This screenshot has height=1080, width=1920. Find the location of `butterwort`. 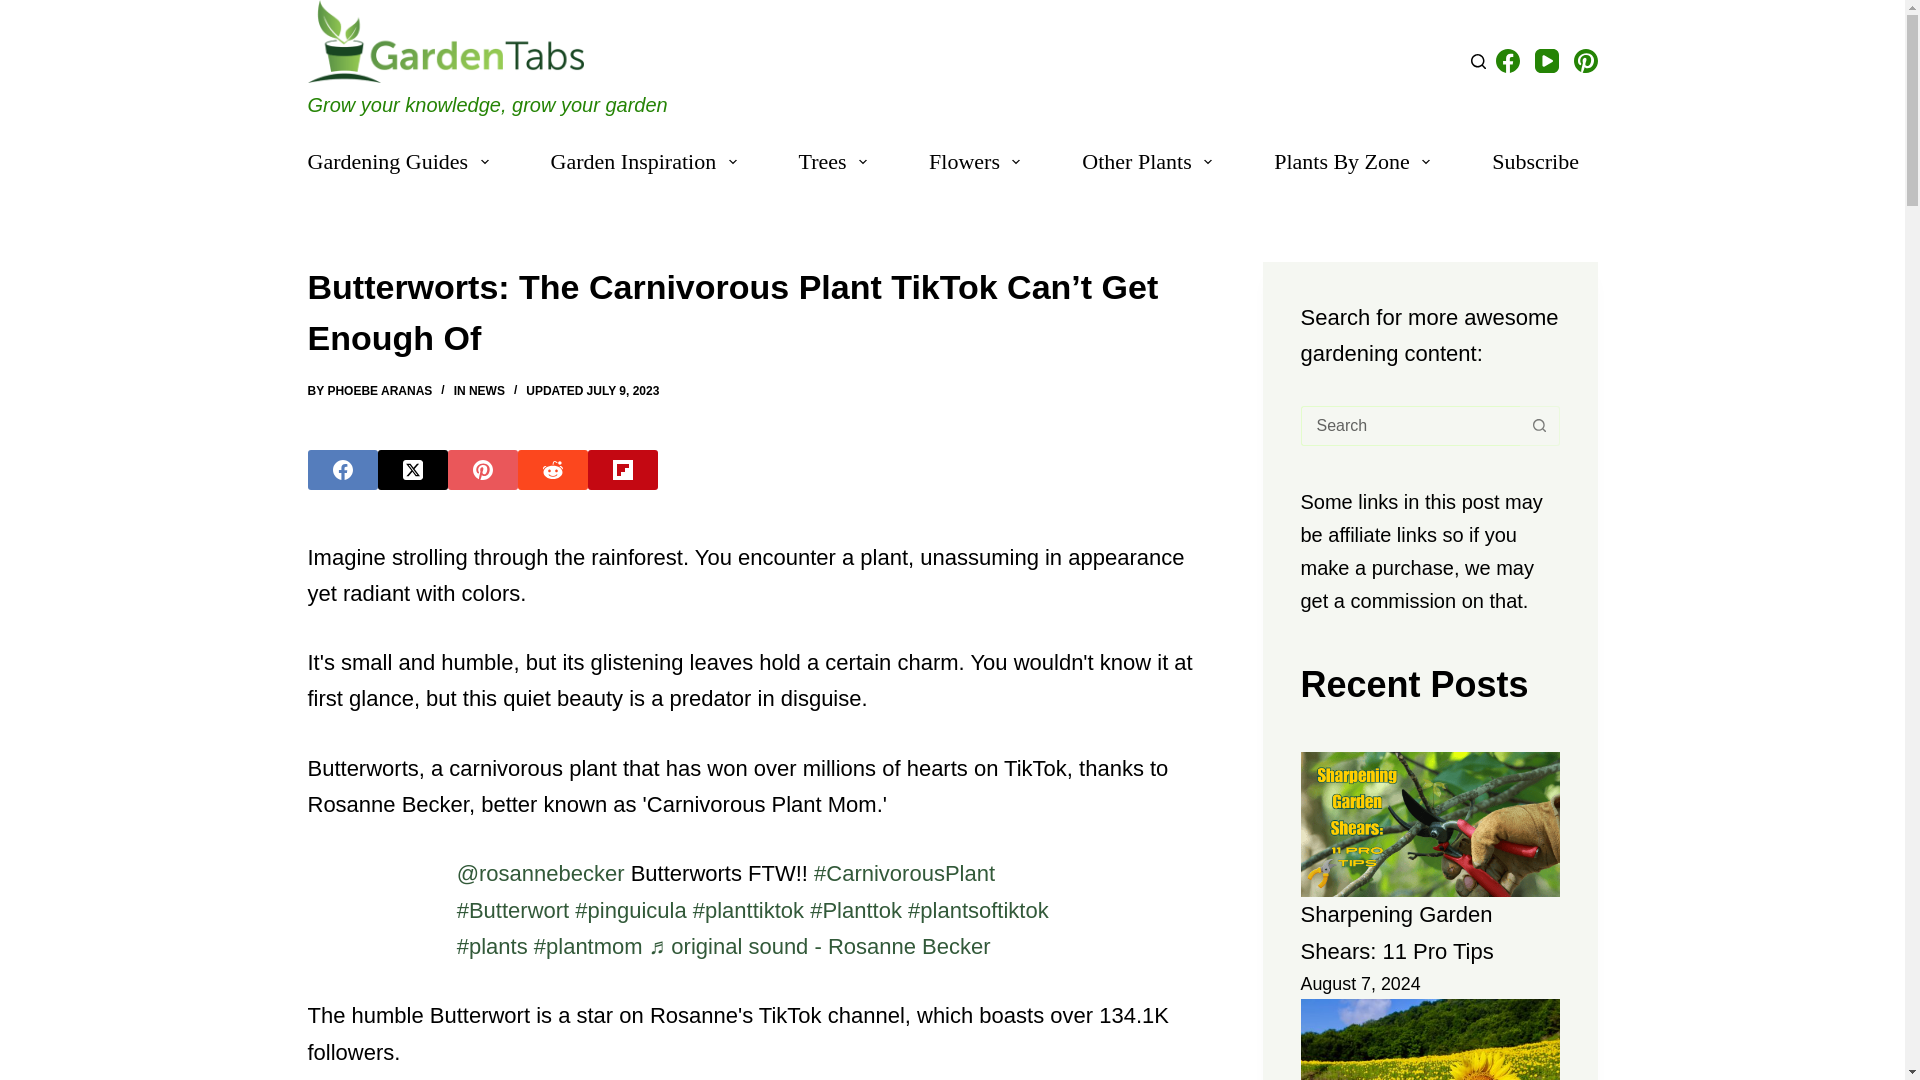

butterwort is located at coordinates (513, 910).